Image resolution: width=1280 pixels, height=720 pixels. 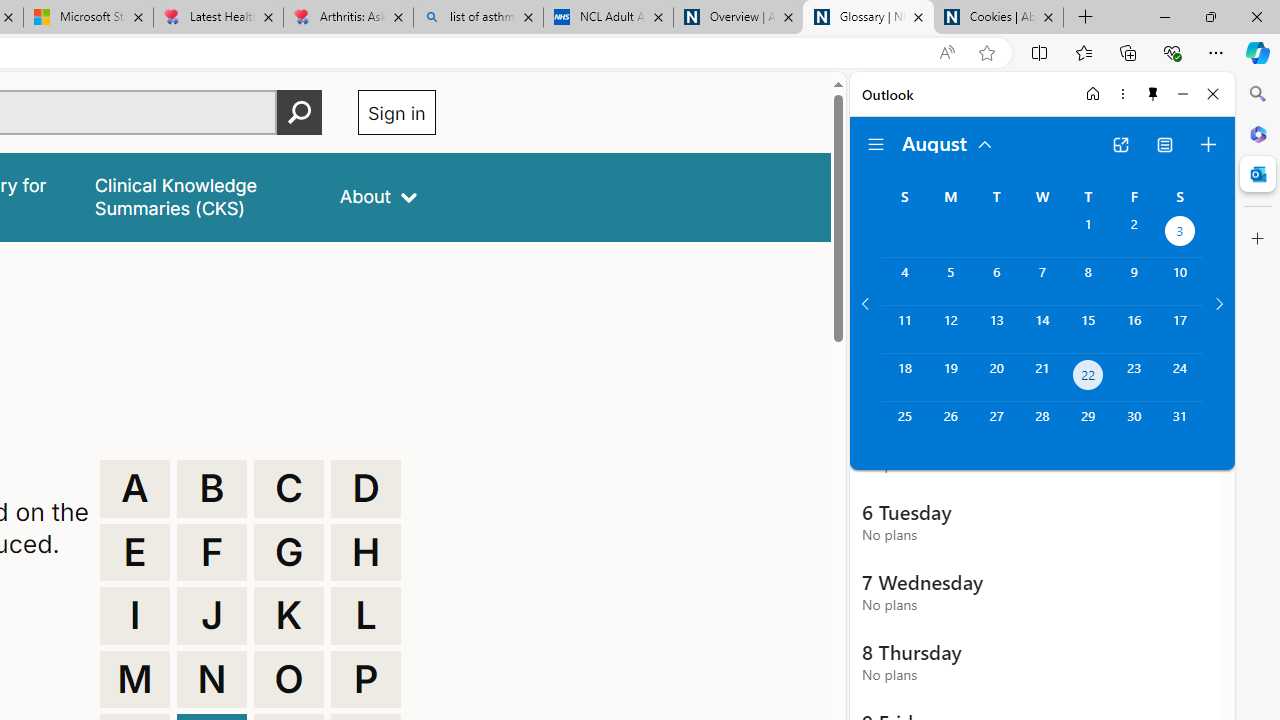 What do you see at coordinates (1180, 329) in the screenshot?
I see `Saturday, August 17, 2024. ` at bounding box center [1180, 329].